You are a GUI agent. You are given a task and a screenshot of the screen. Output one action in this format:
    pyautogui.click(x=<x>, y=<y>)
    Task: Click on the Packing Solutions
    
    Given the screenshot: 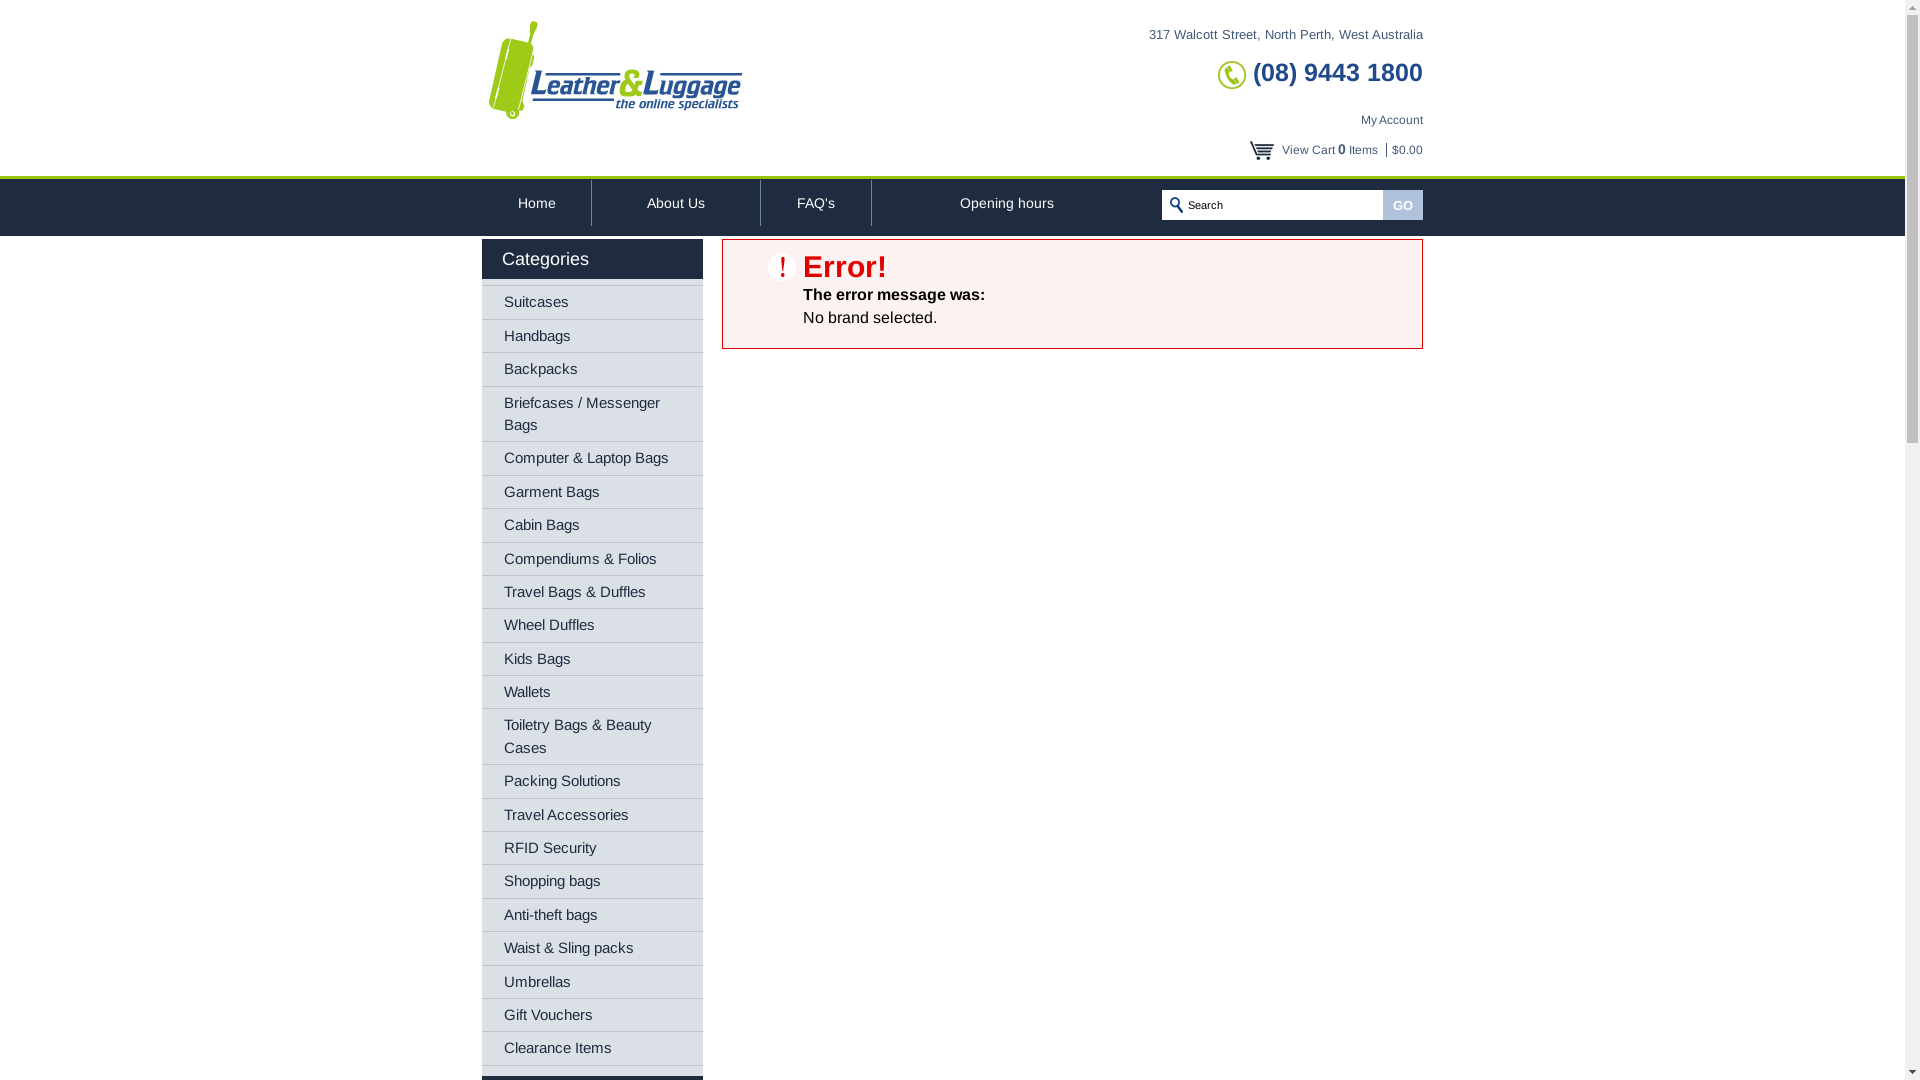 What is the action you would take?
    pyautogui.click(x=592, y=782)
    